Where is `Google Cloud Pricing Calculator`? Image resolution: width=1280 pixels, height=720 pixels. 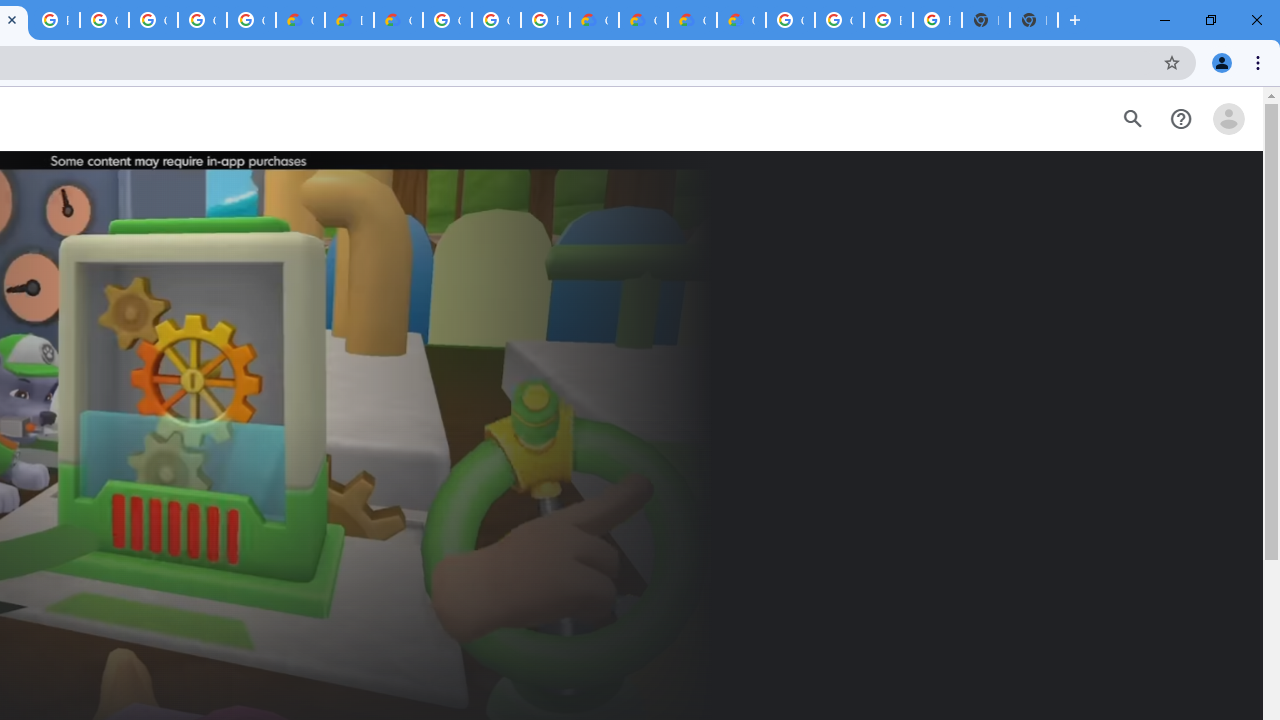
Google Cloud Pricing Calculator is located at coordinates (644, 20).